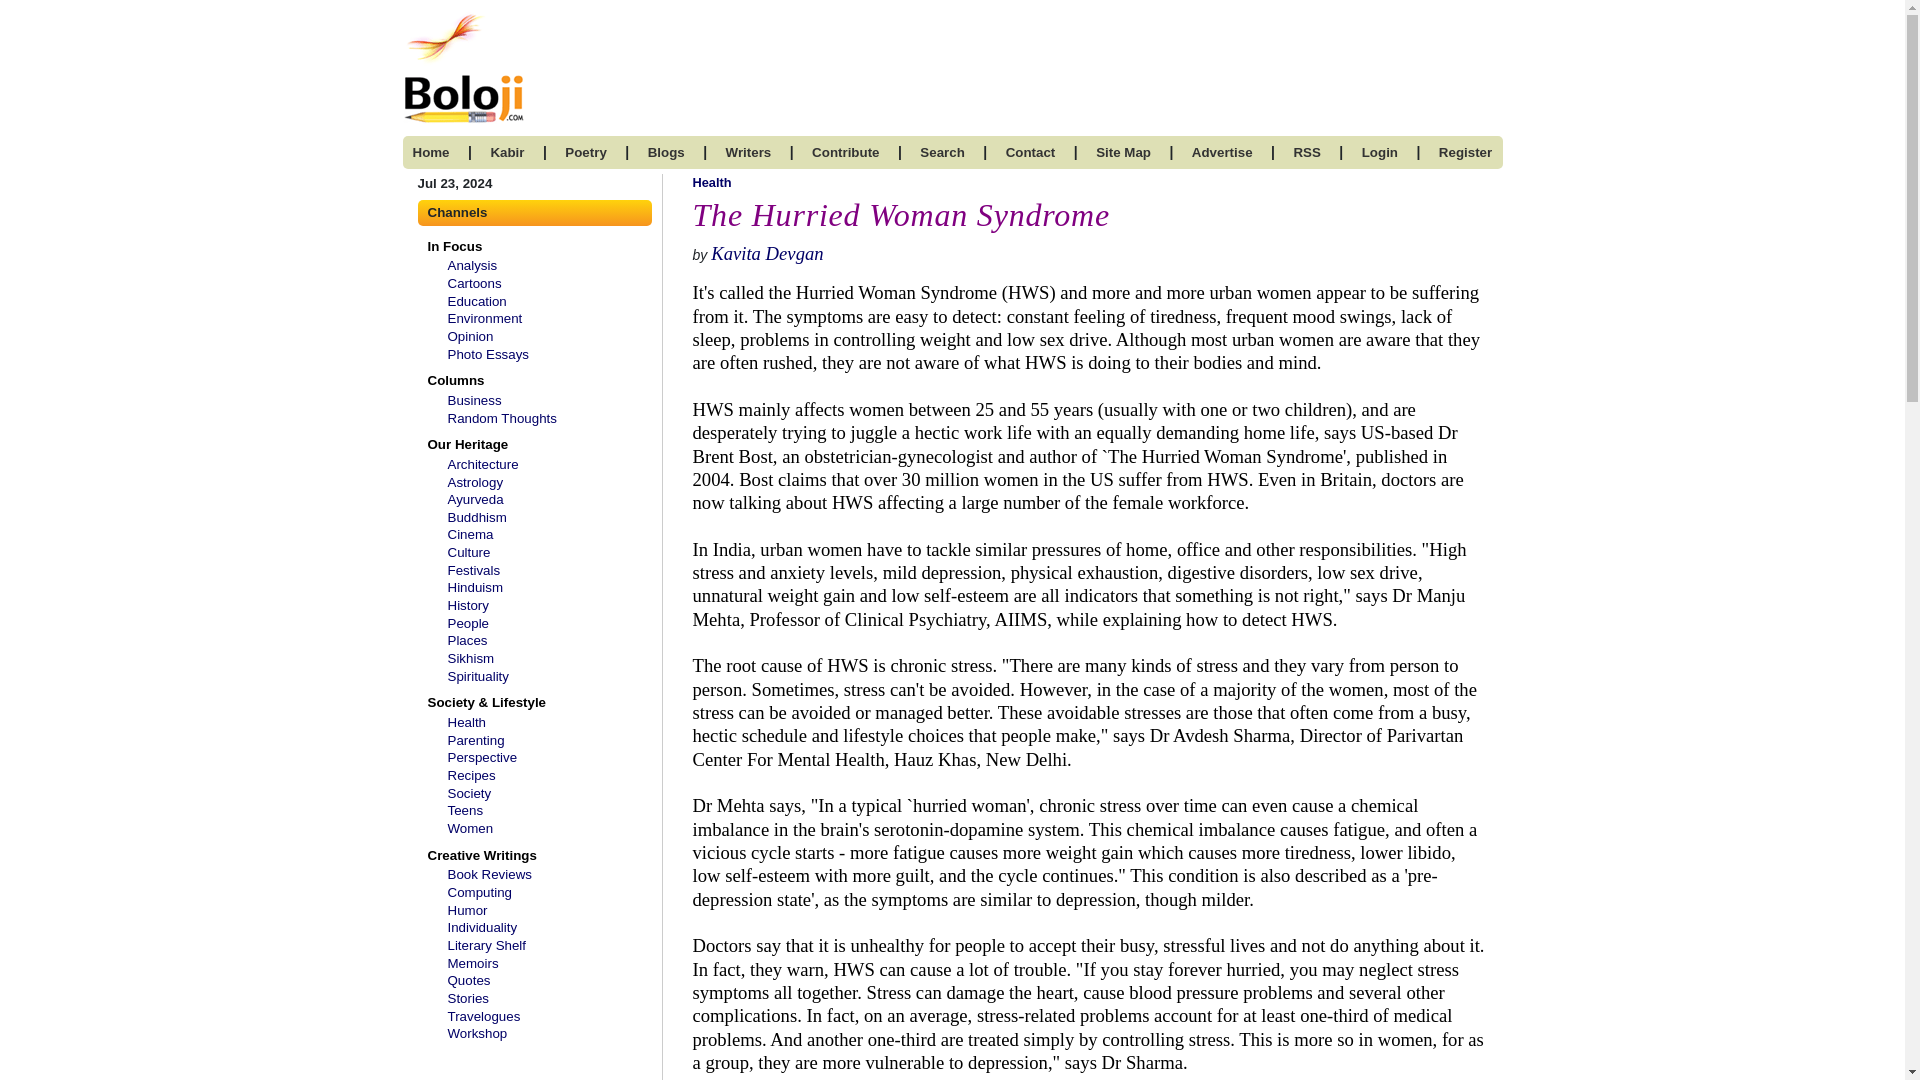 The width and height of the screenshot is (1920, 1080). I want to click on Astrology, so click(475, 482).